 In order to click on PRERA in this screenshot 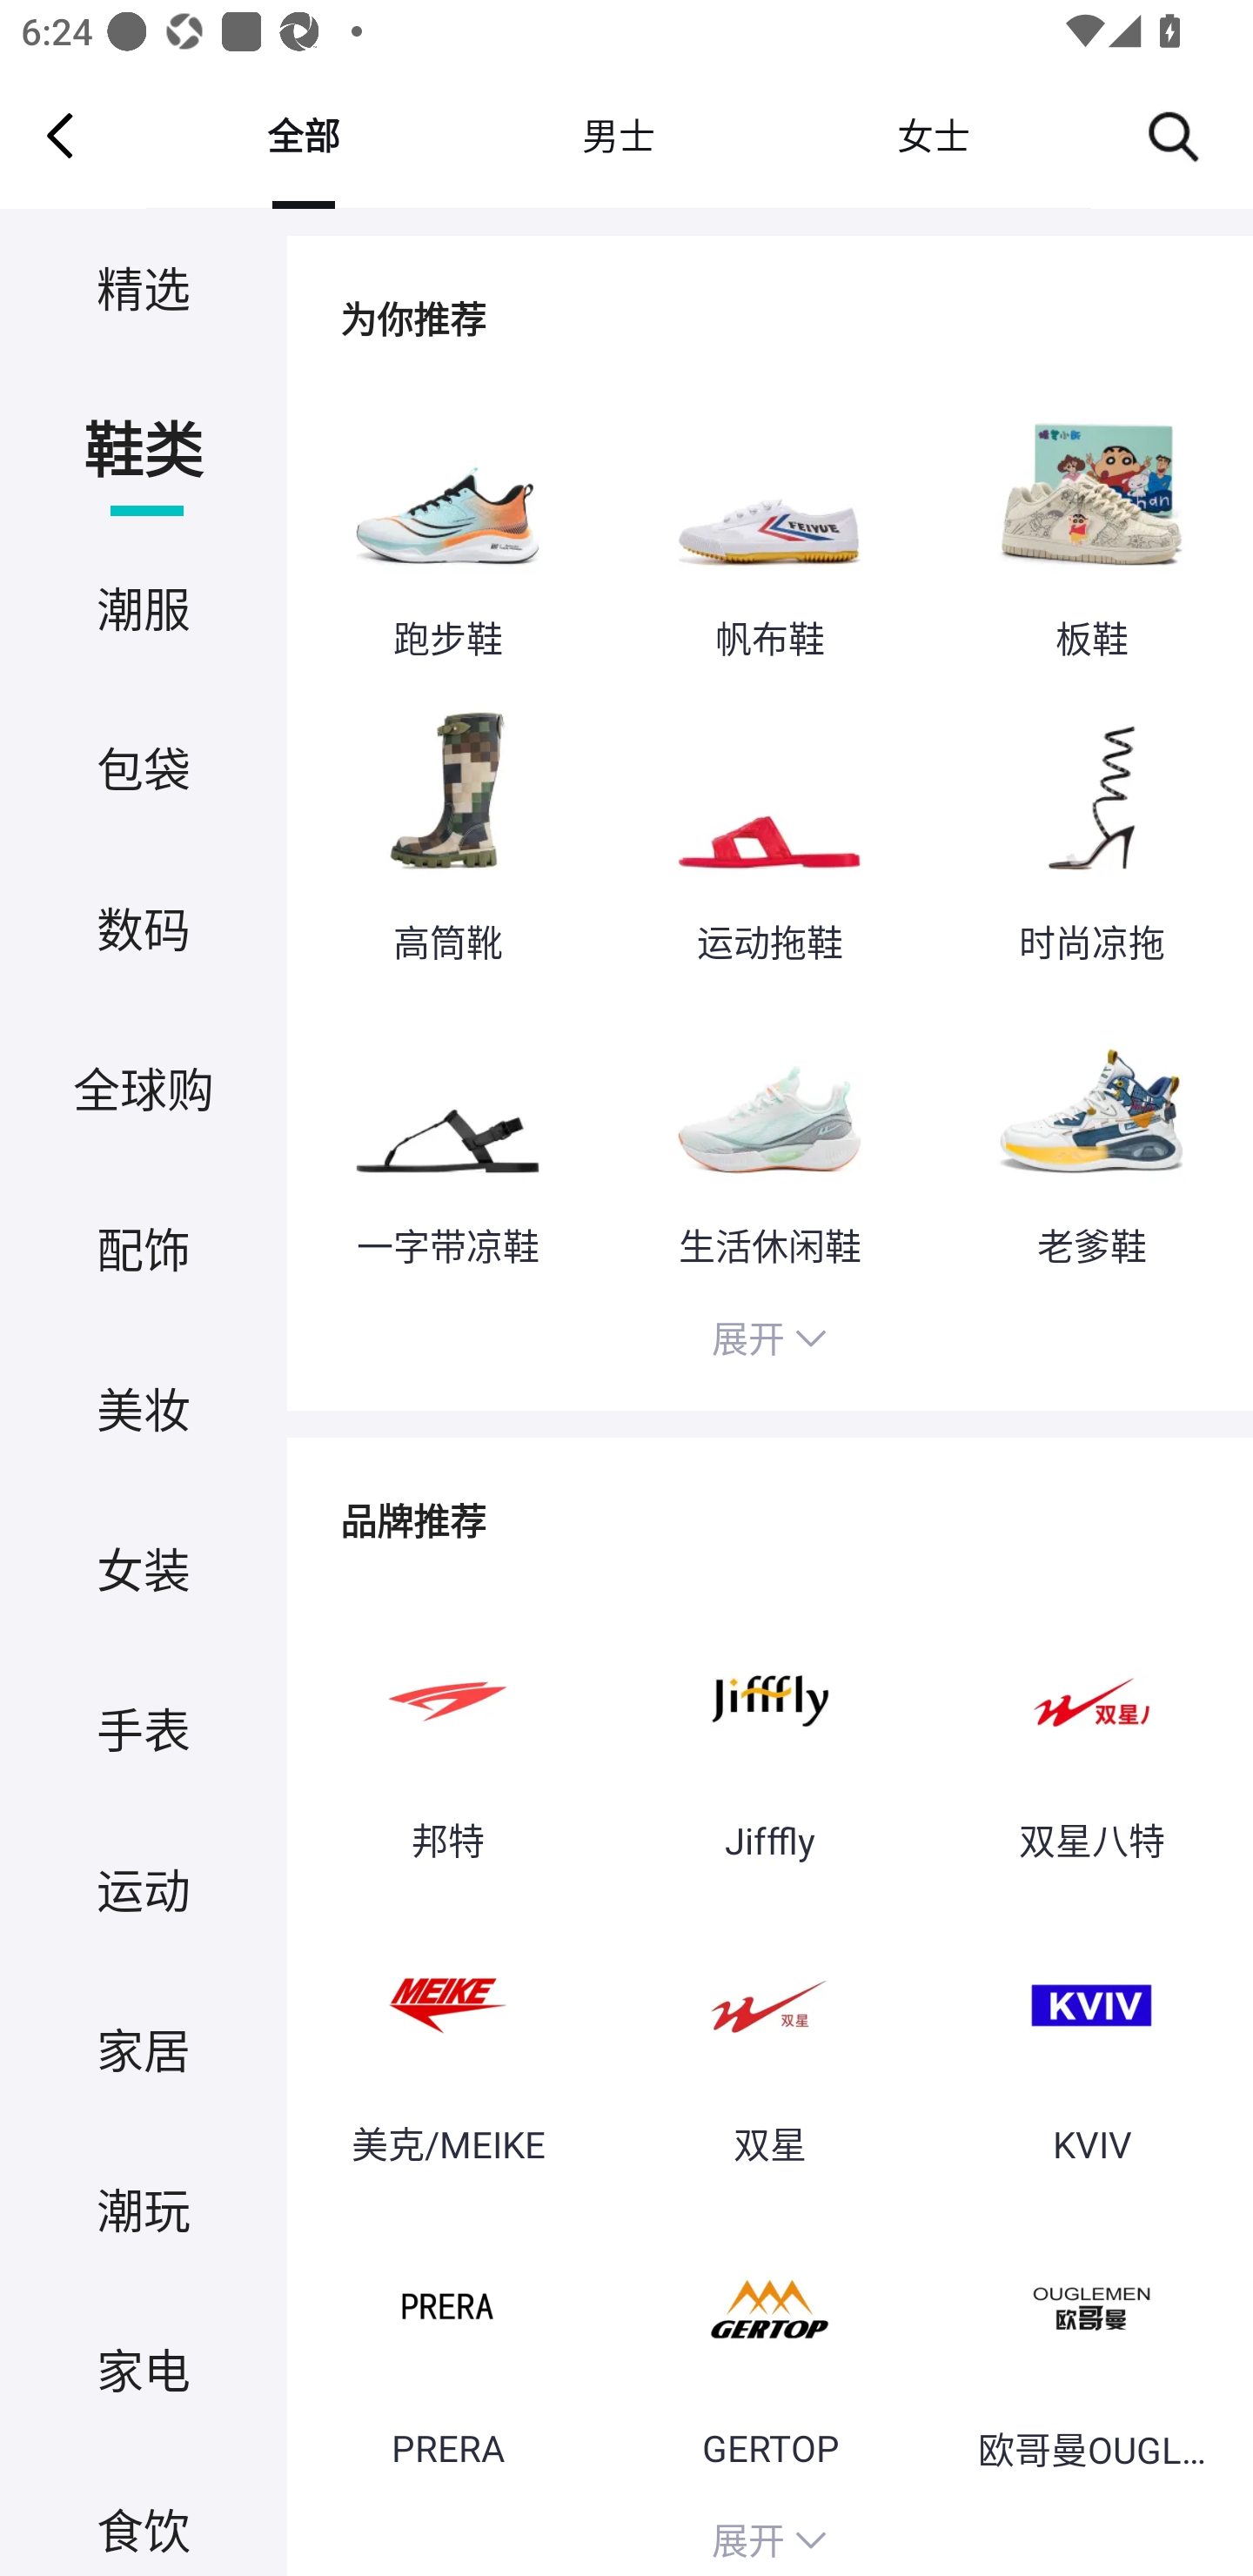, I will do `click(447, 2344)`.